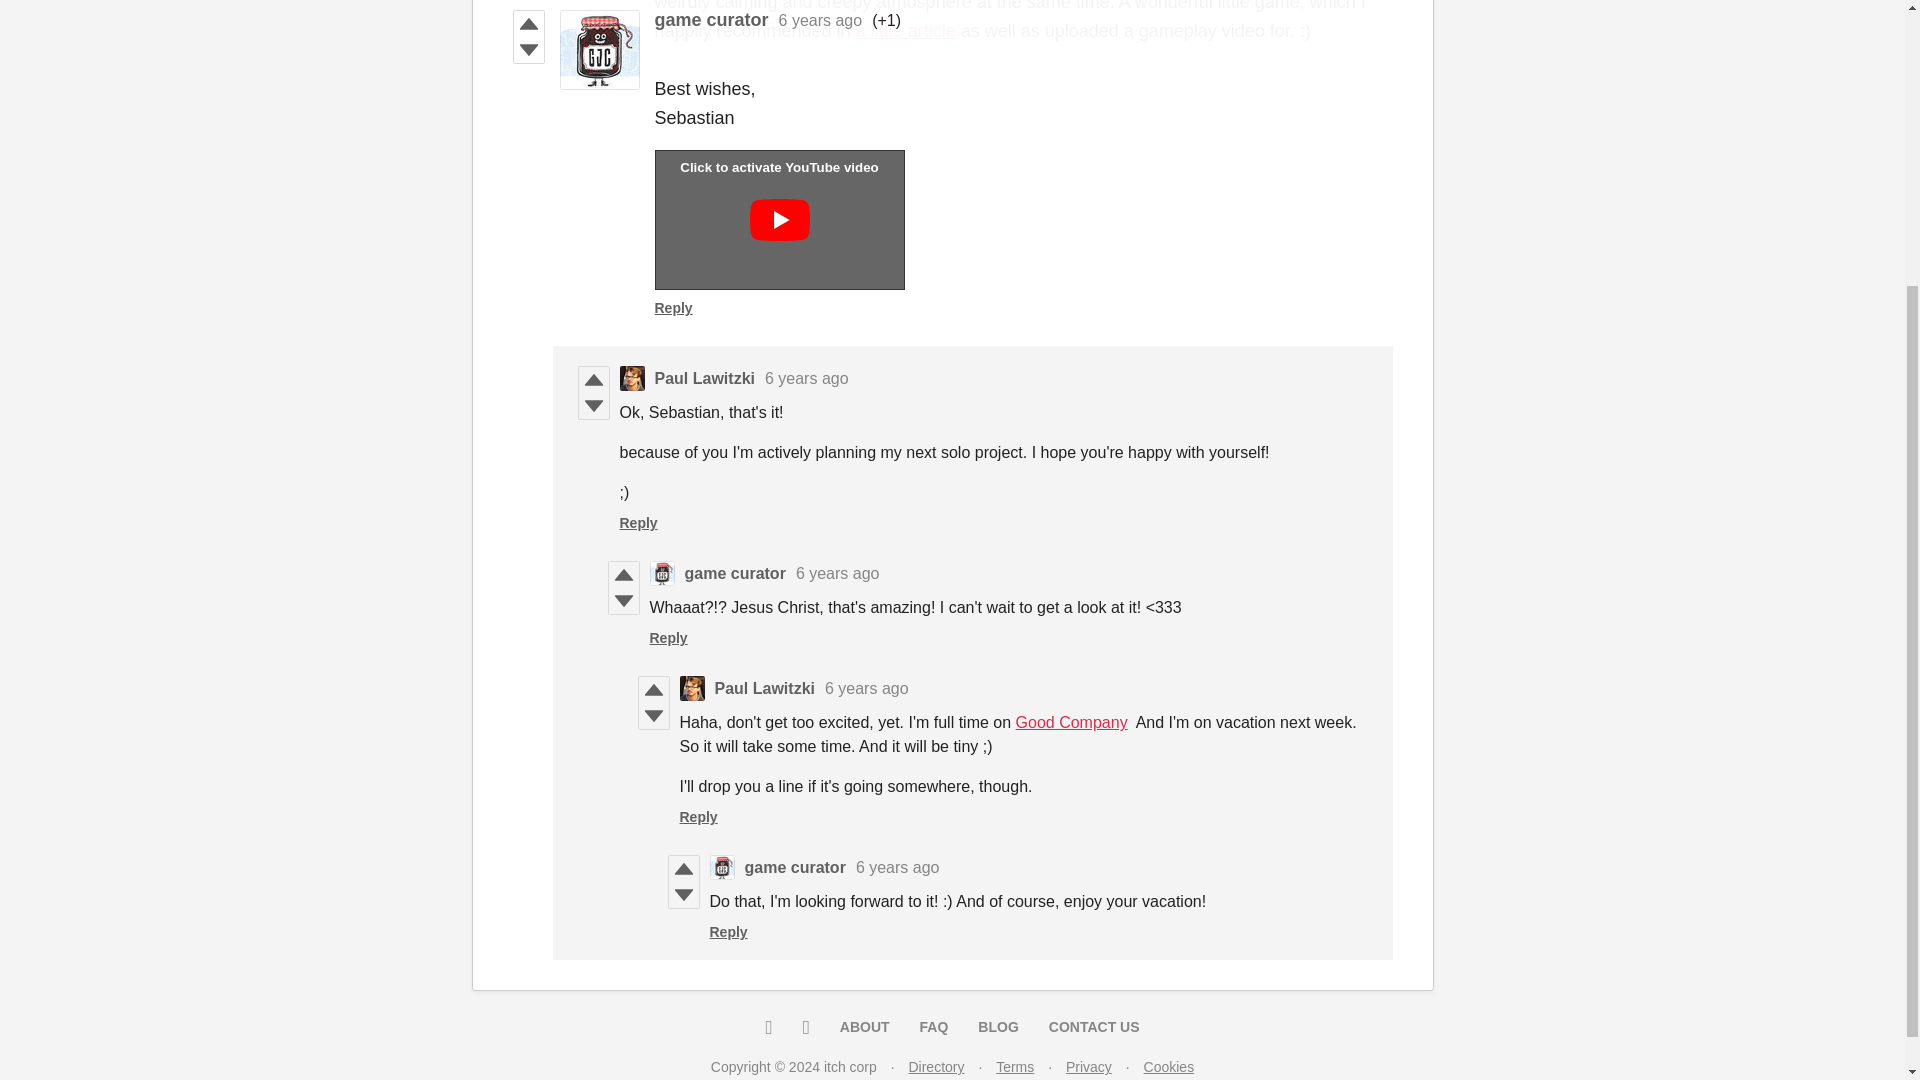 The width and height of the screenshot is (1920, 1080). What do you see at coordinates (652, 690) in the screenshot?
I see `Vote up` at bounding box center [652, 690].